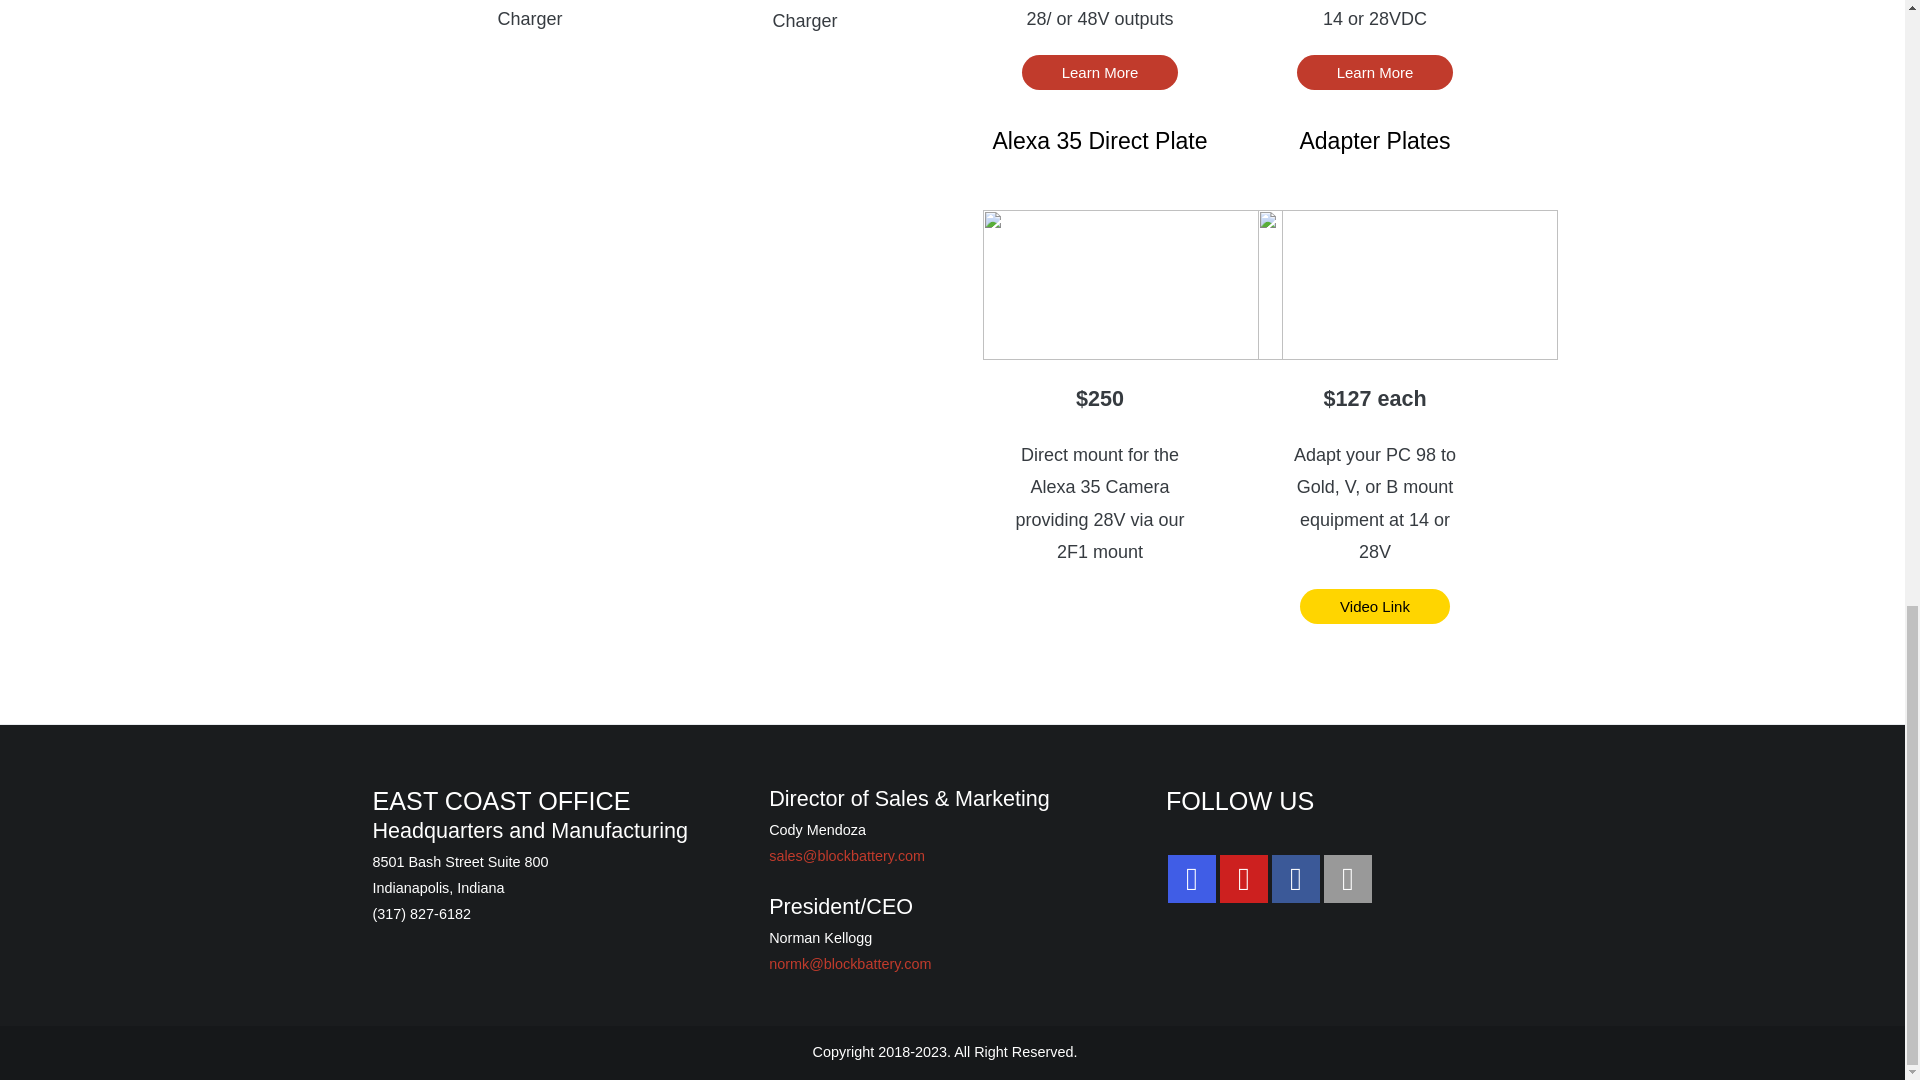 The image size is (1920, 1080). I want to click on YouTube, so click(1243, 878).